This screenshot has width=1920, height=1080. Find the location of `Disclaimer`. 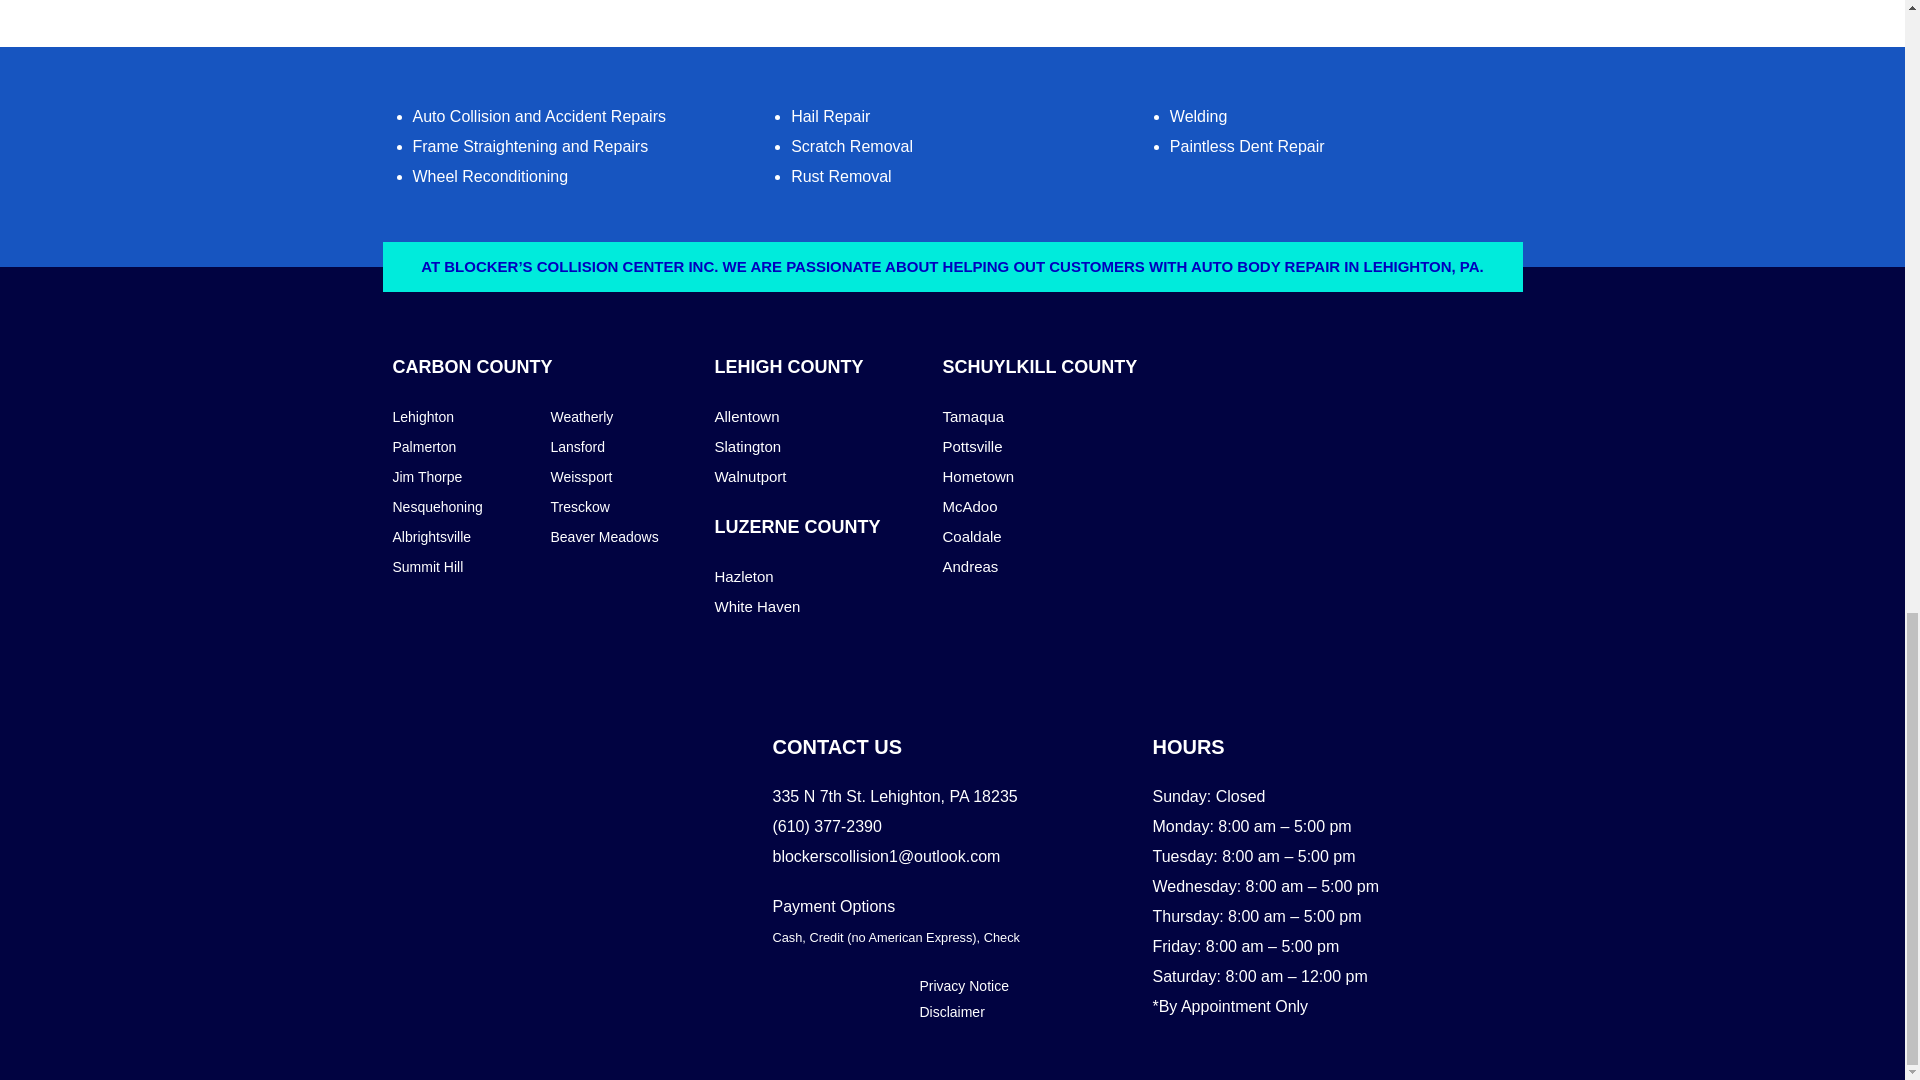

Disclaimer is located at coordinates (951, 1012).